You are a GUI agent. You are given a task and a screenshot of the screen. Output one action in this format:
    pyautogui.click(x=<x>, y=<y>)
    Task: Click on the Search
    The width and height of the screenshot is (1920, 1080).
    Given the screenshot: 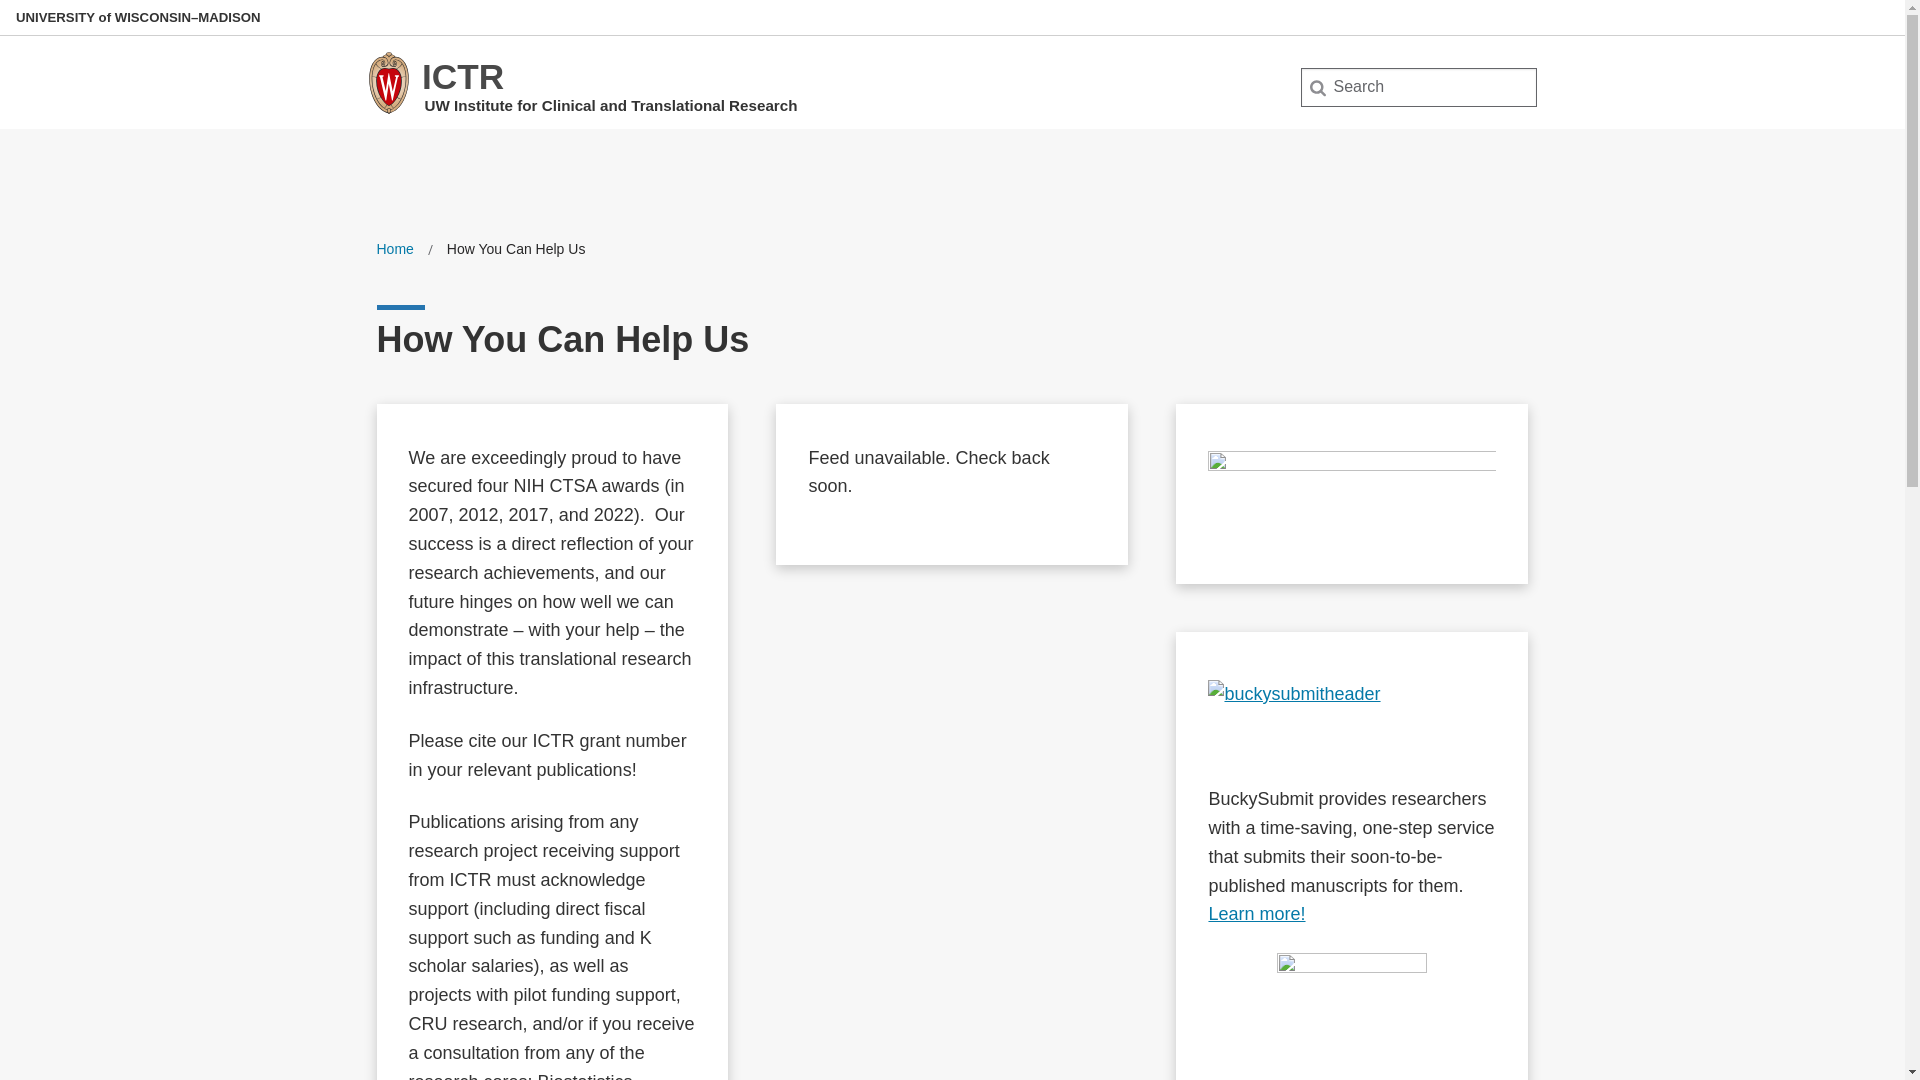 What is the action you would take?
    pyautogui.click(x=48, y=22)
    